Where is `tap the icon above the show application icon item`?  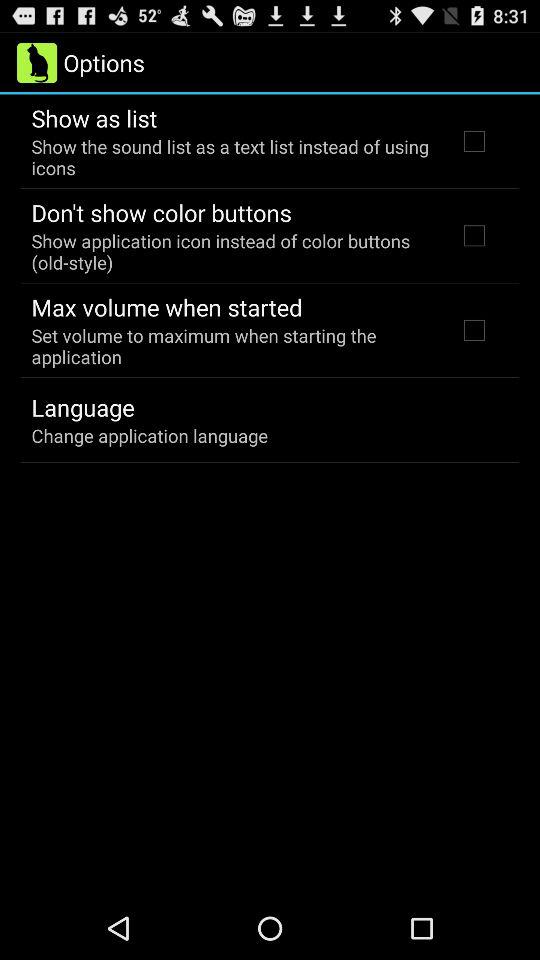
tap the icon above the show application icon item is located at coordinates (161, 212).